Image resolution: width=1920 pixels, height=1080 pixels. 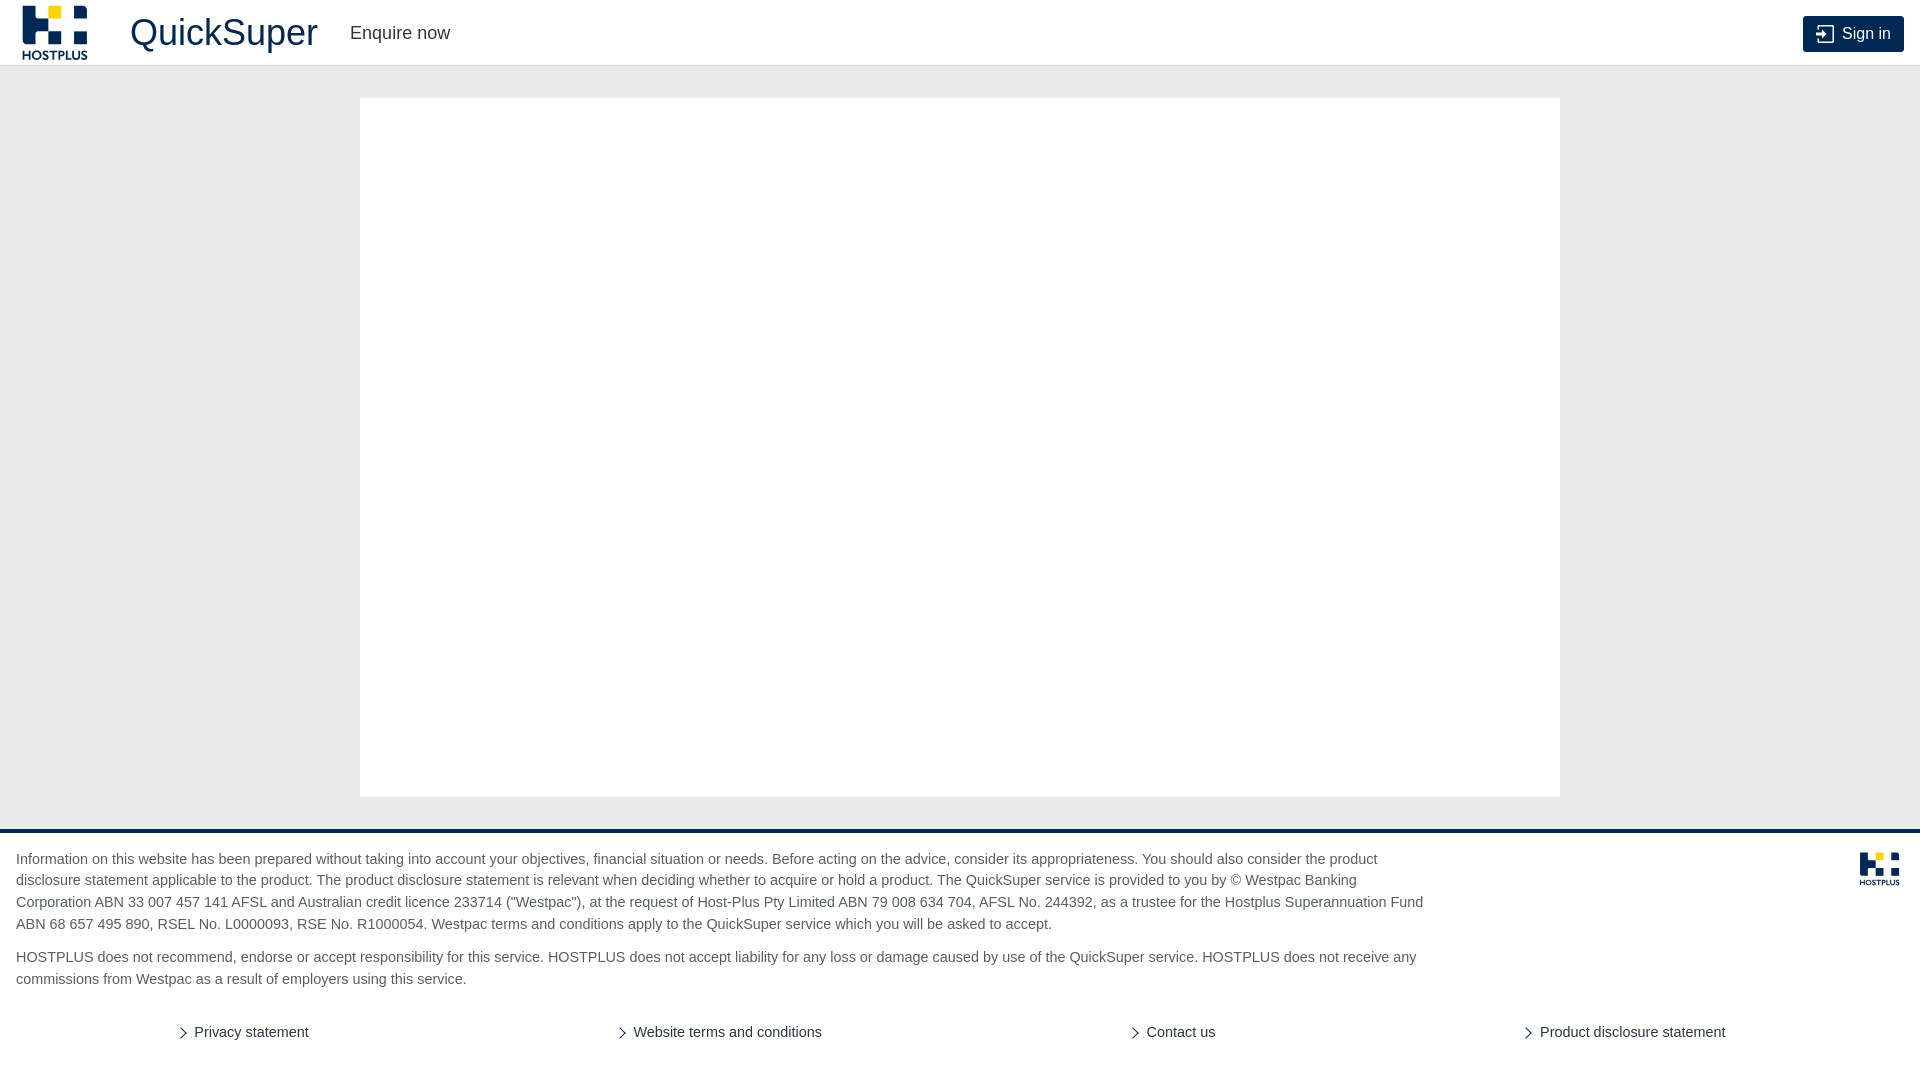 I want to click on Privacy statement, so click(x=251, y=1032).